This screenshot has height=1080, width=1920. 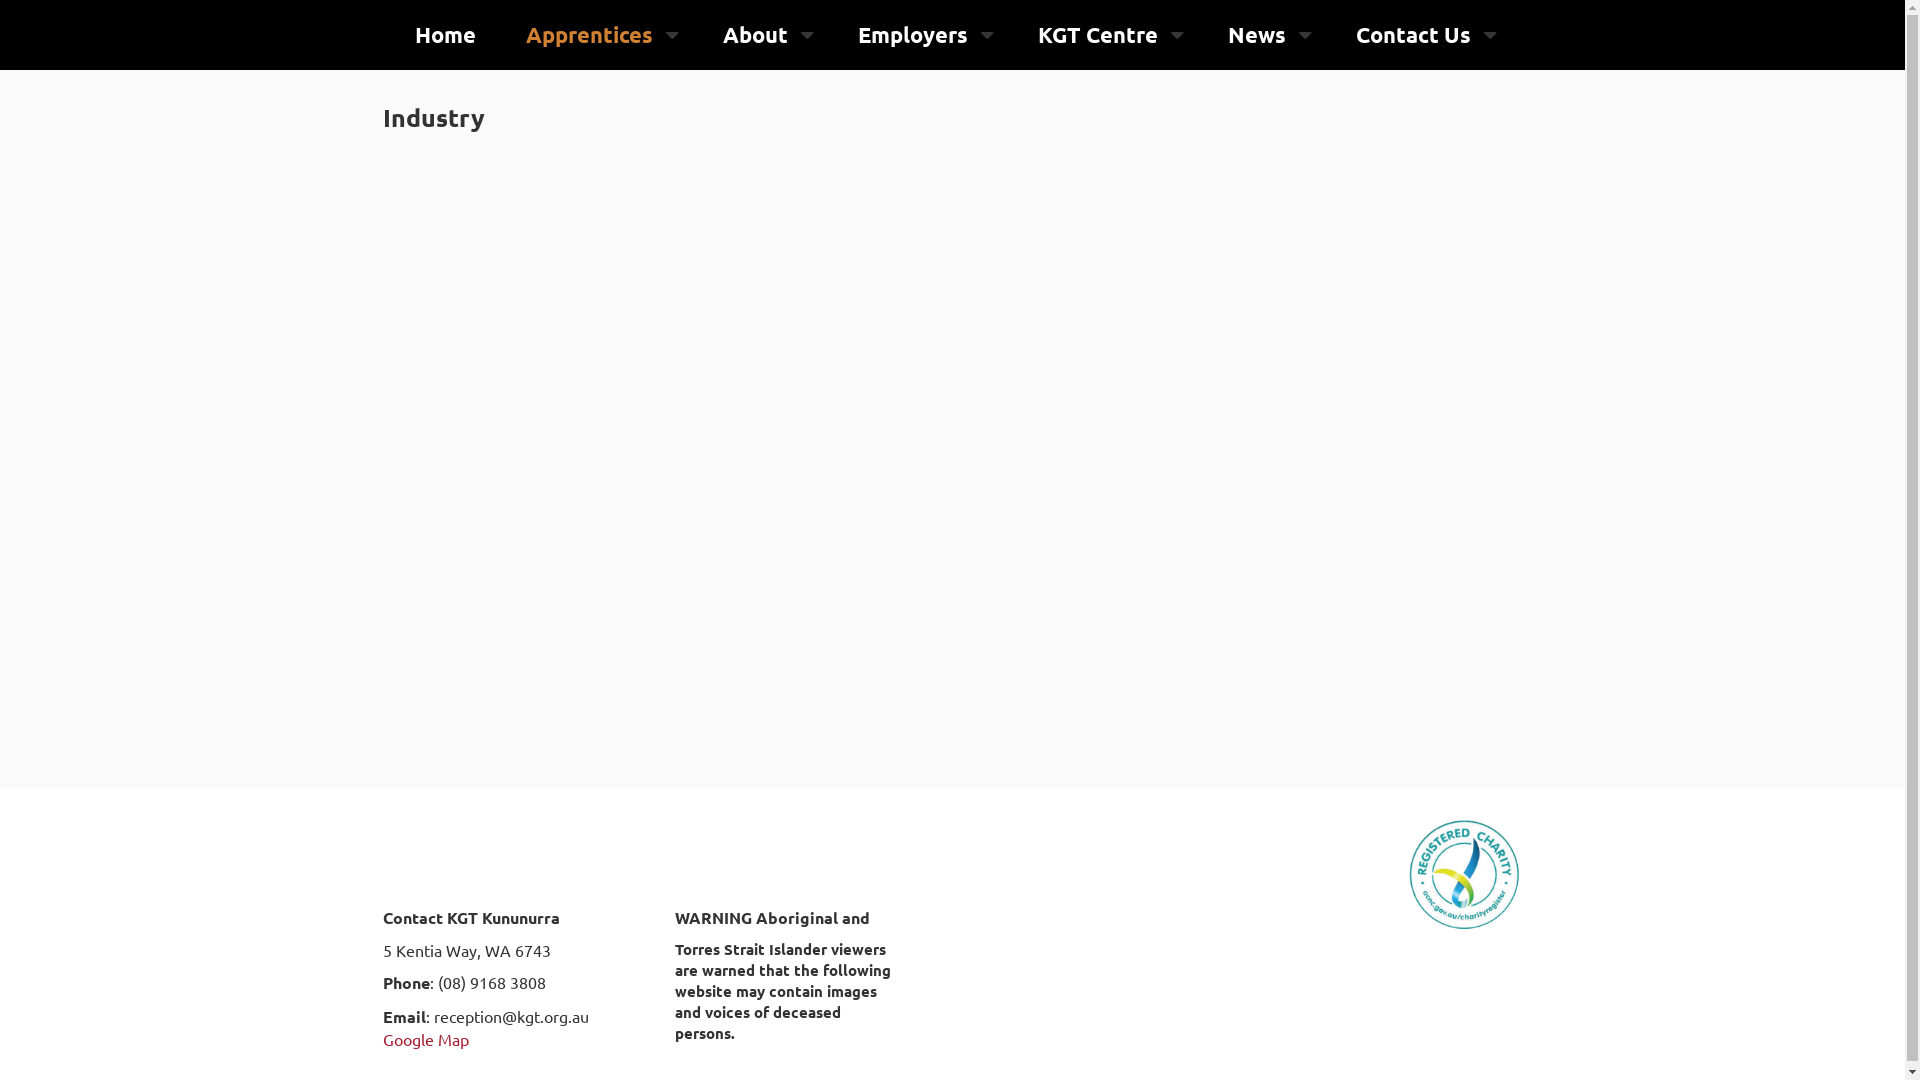 I want to click on Contact Us, so click(x=1414, y=35).